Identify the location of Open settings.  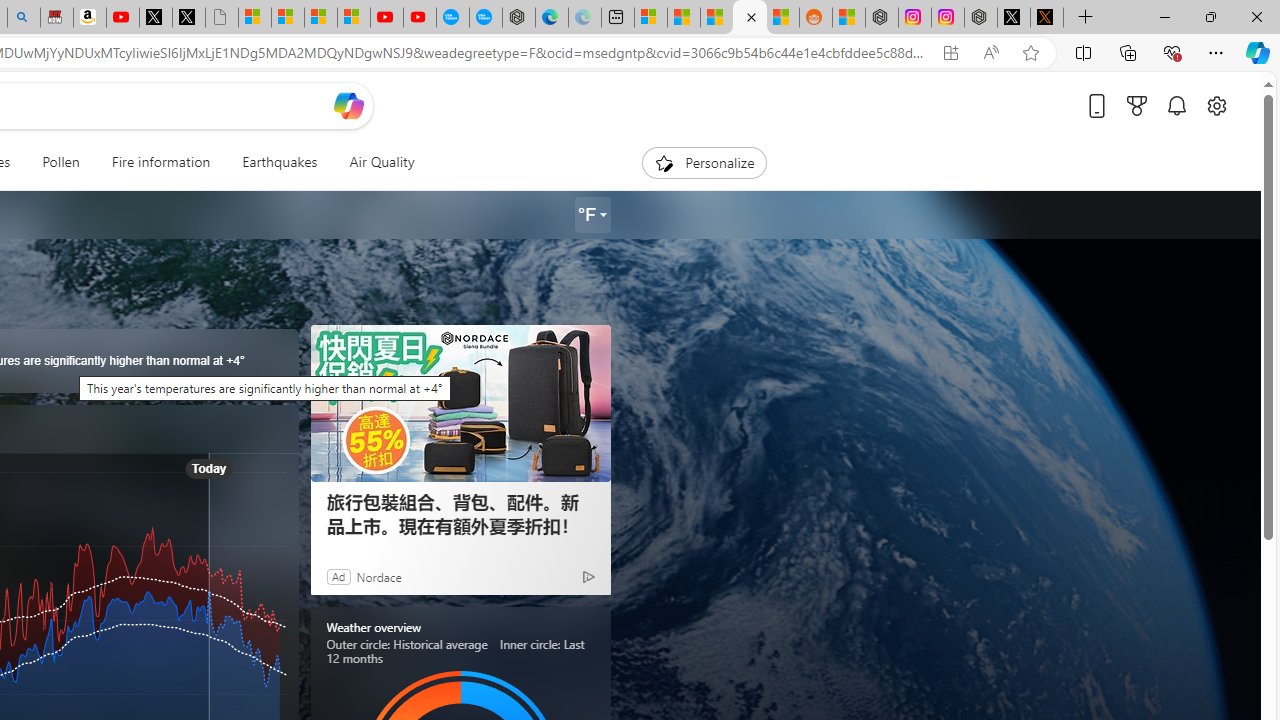
(1216, 105).